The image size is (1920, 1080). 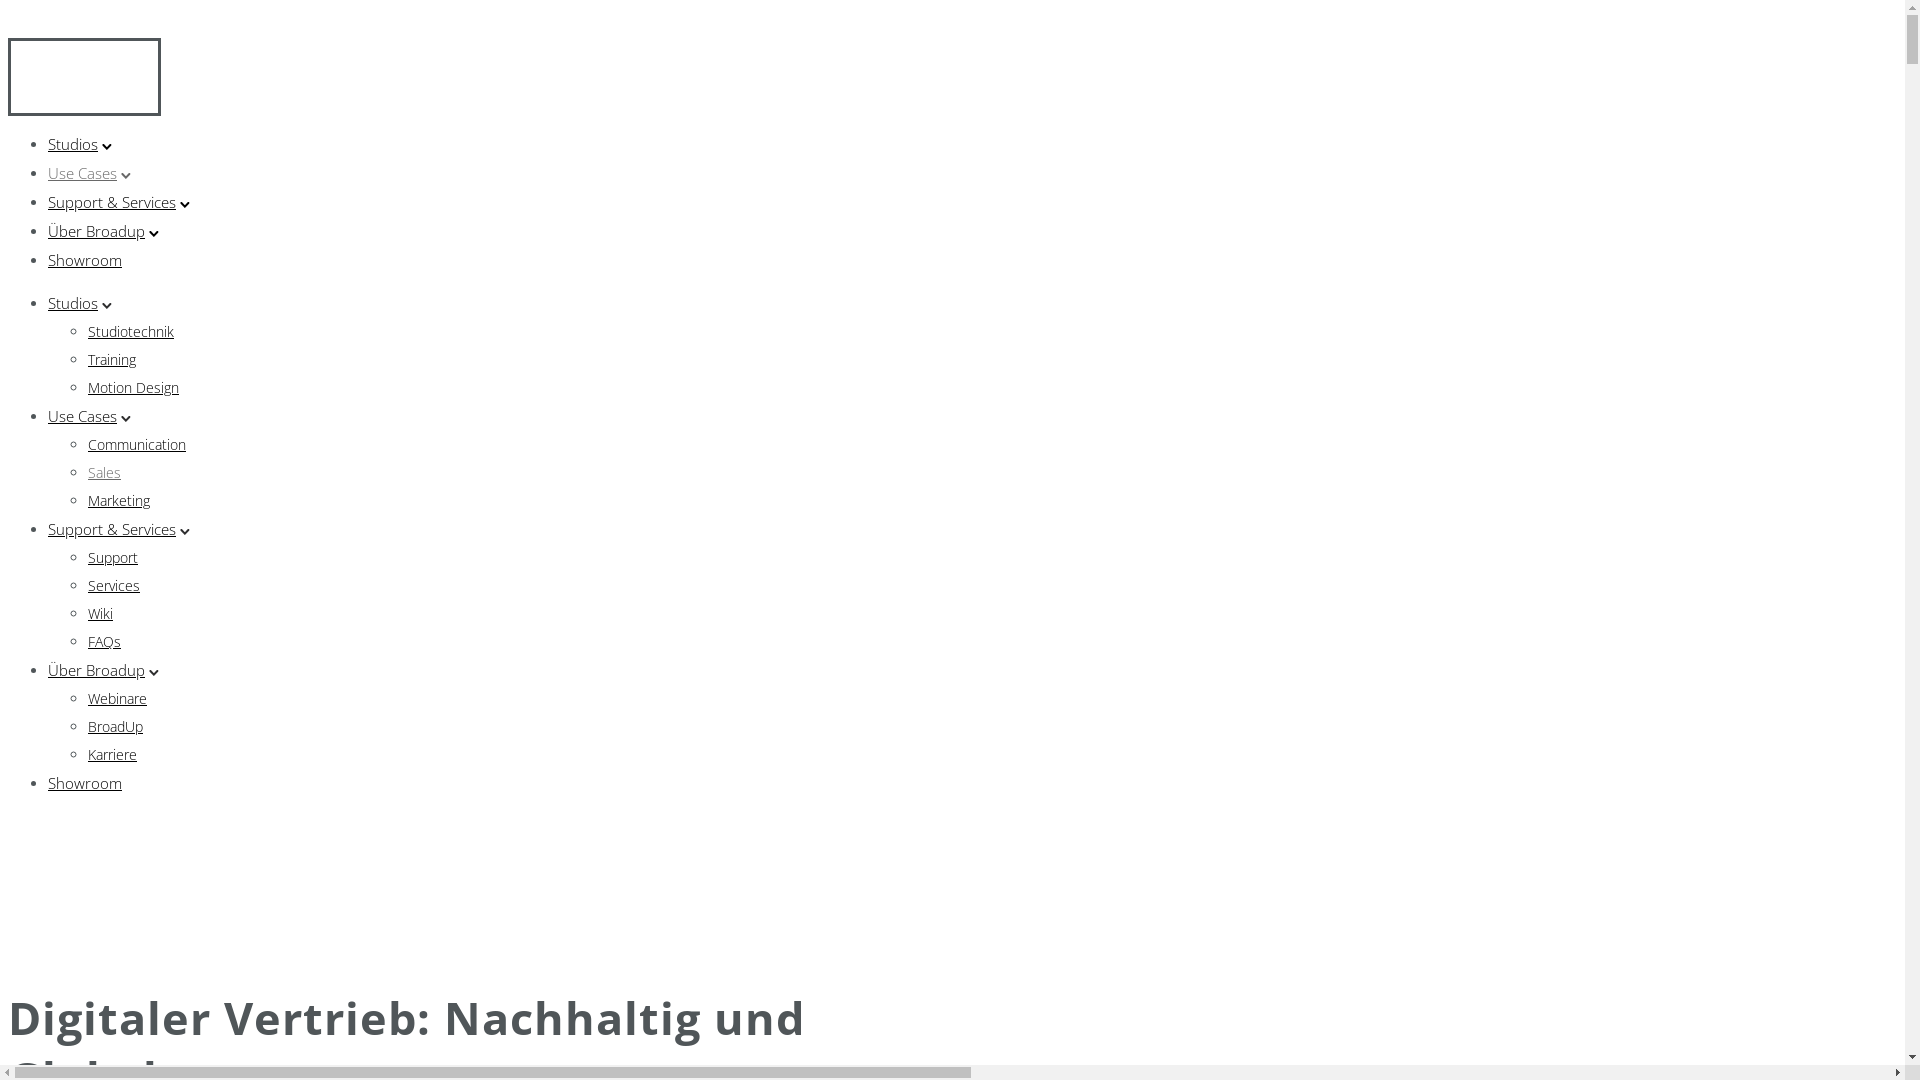 I want to click on Sales, so click(x=104, y=472).